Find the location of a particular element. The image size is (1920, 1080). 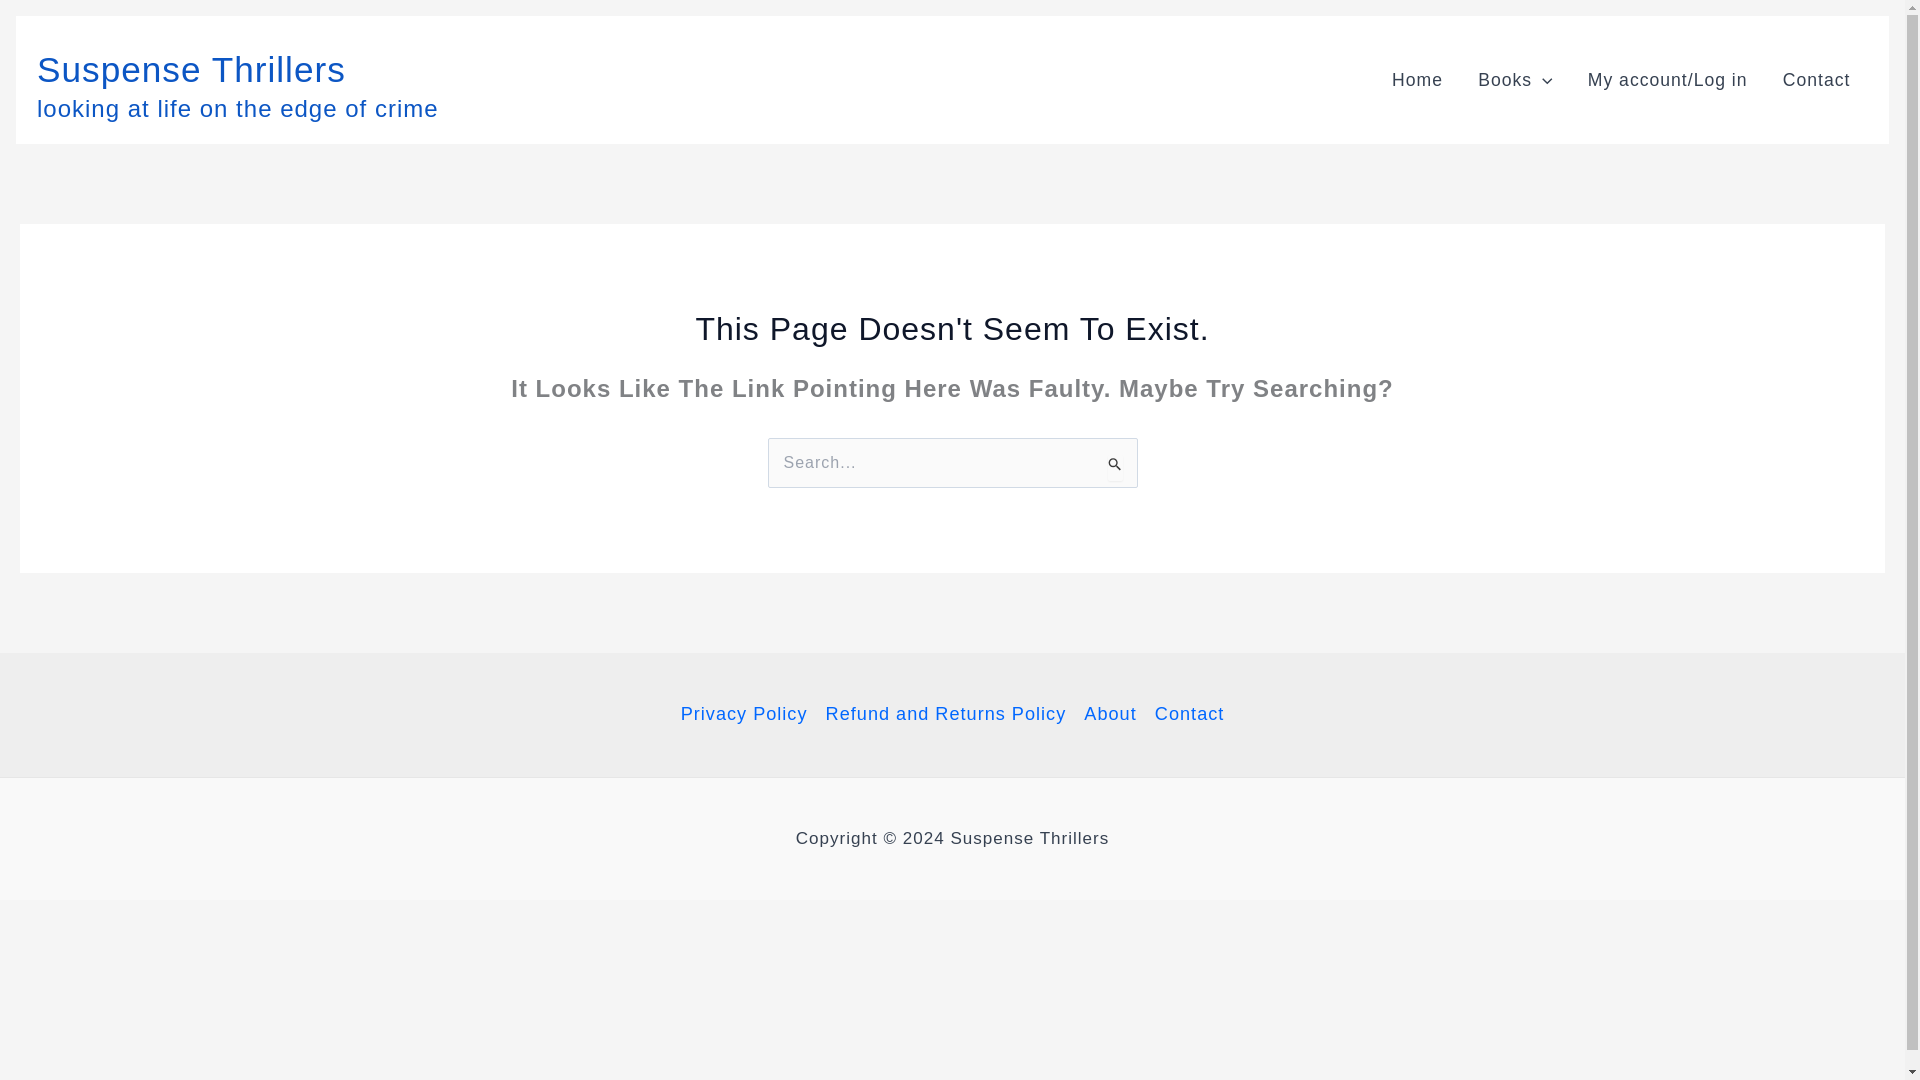

Books is located at coordinates (1516, 79).